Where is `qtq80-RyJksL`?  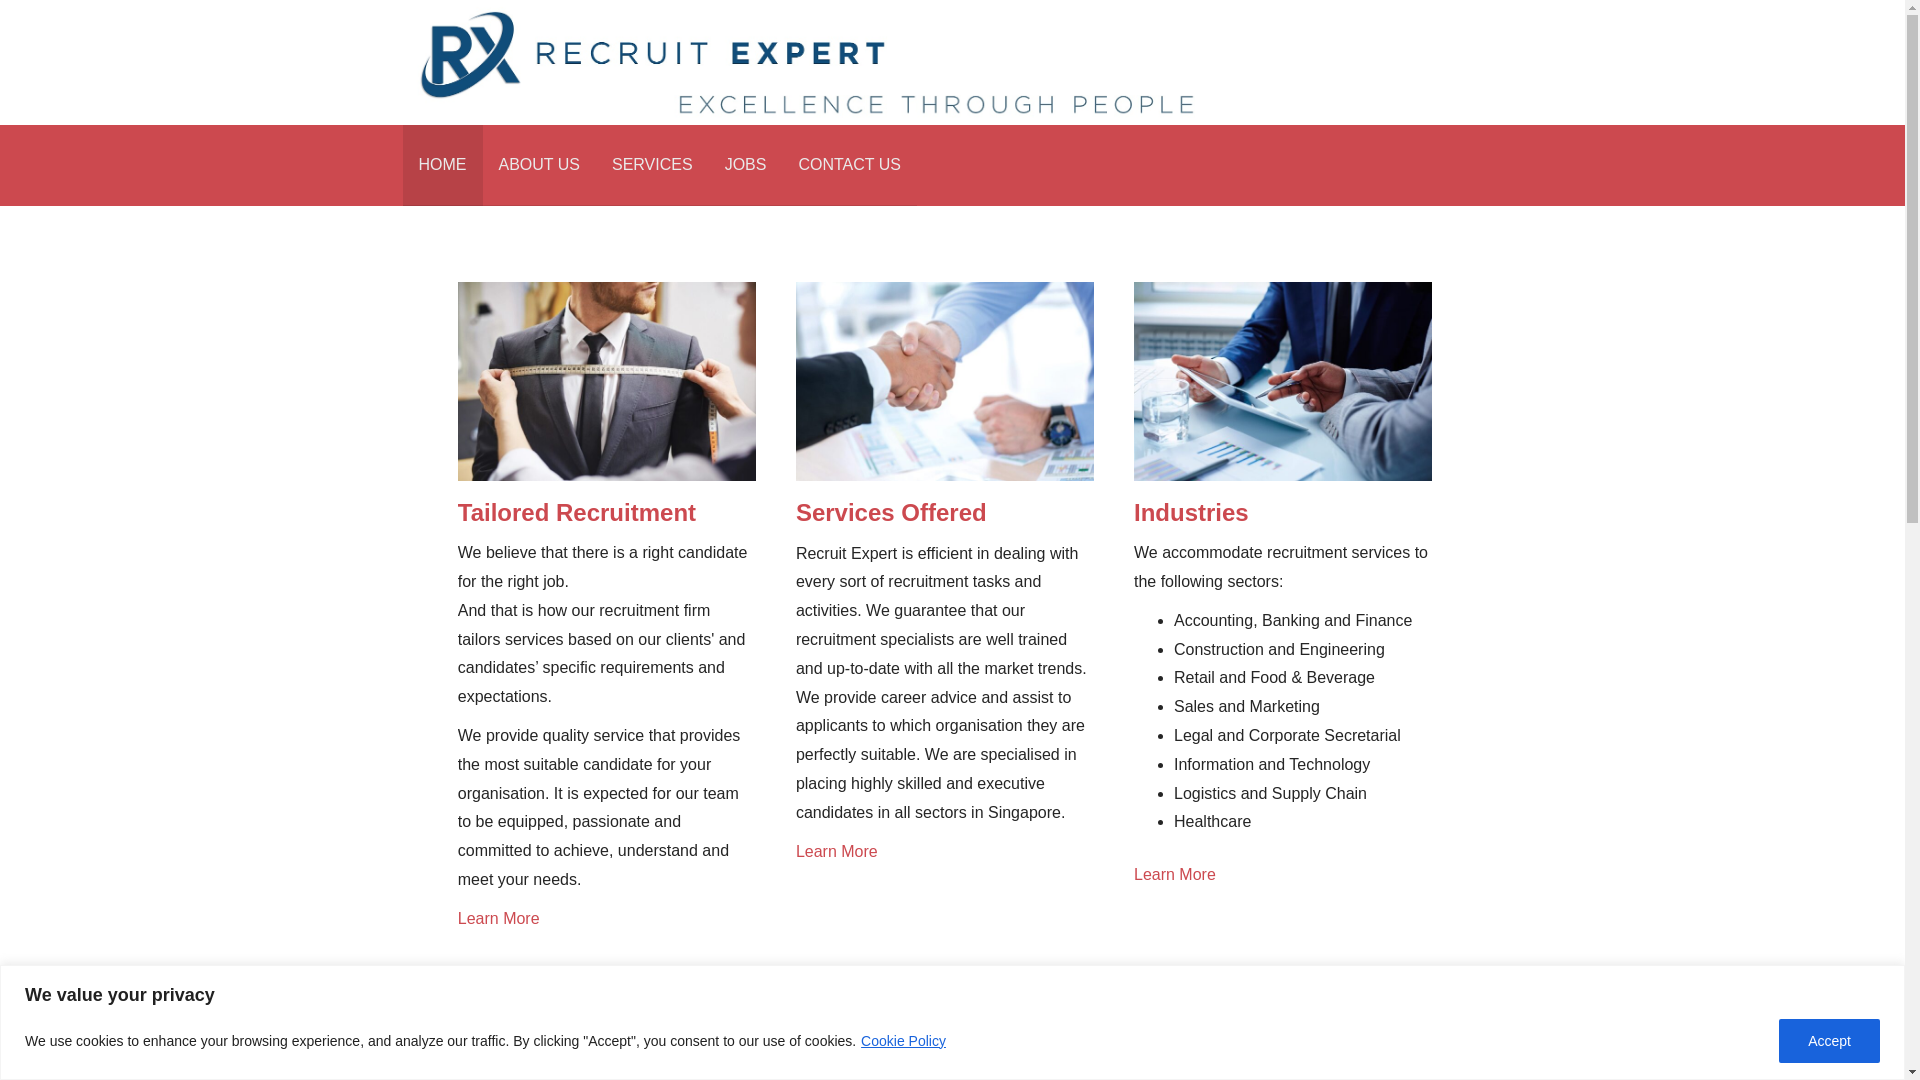 qtq80-RyJksL is located at coordinates (1283, 380).